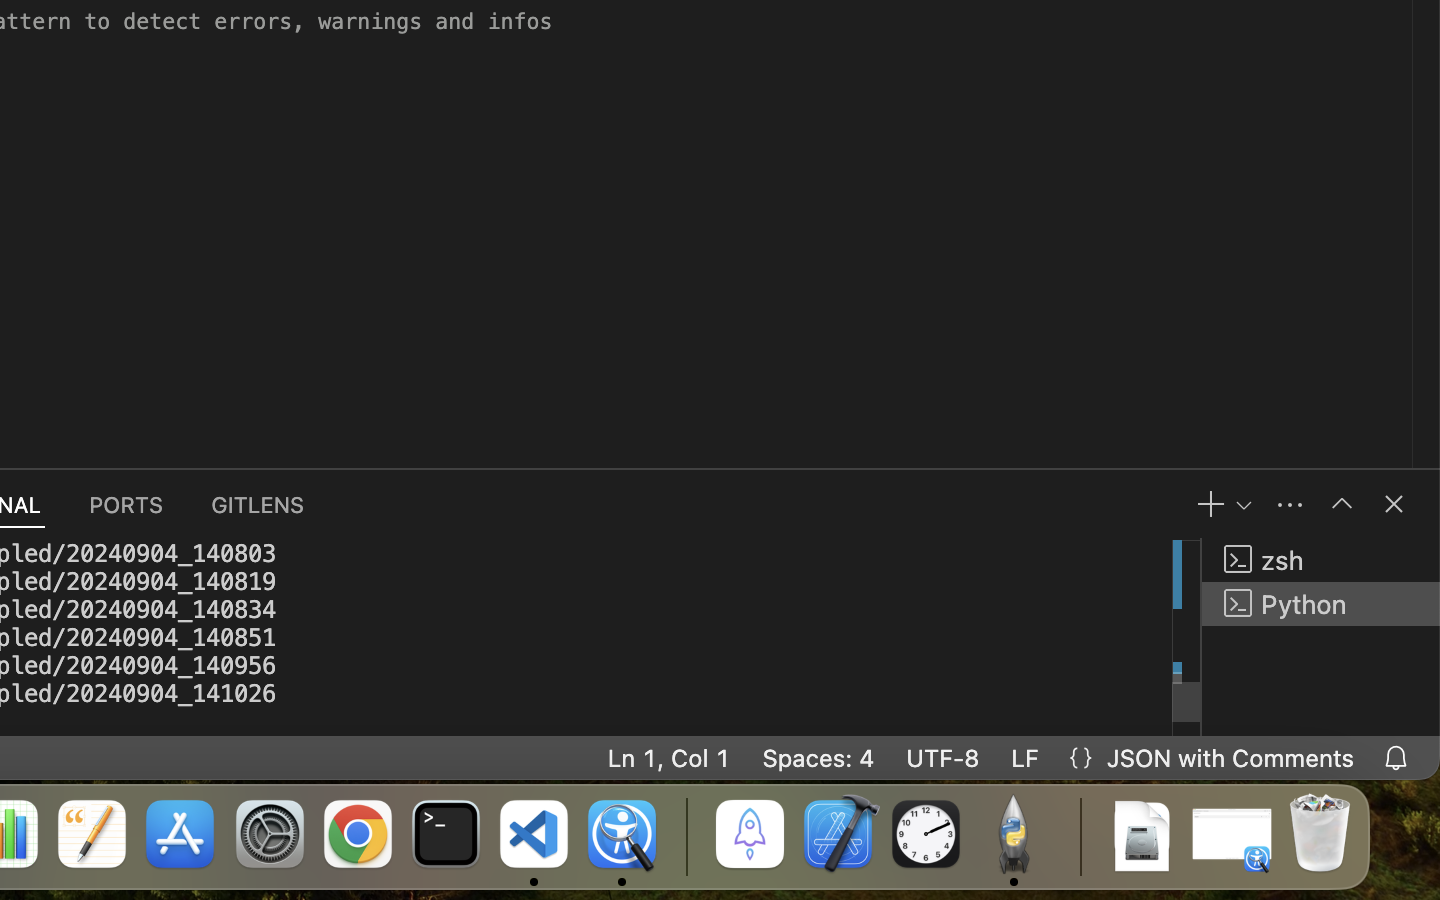 This screenshot has width=1440, height=900. Describe the element at coordinates (1342, 504) in the screenshot. I see `` at that location.